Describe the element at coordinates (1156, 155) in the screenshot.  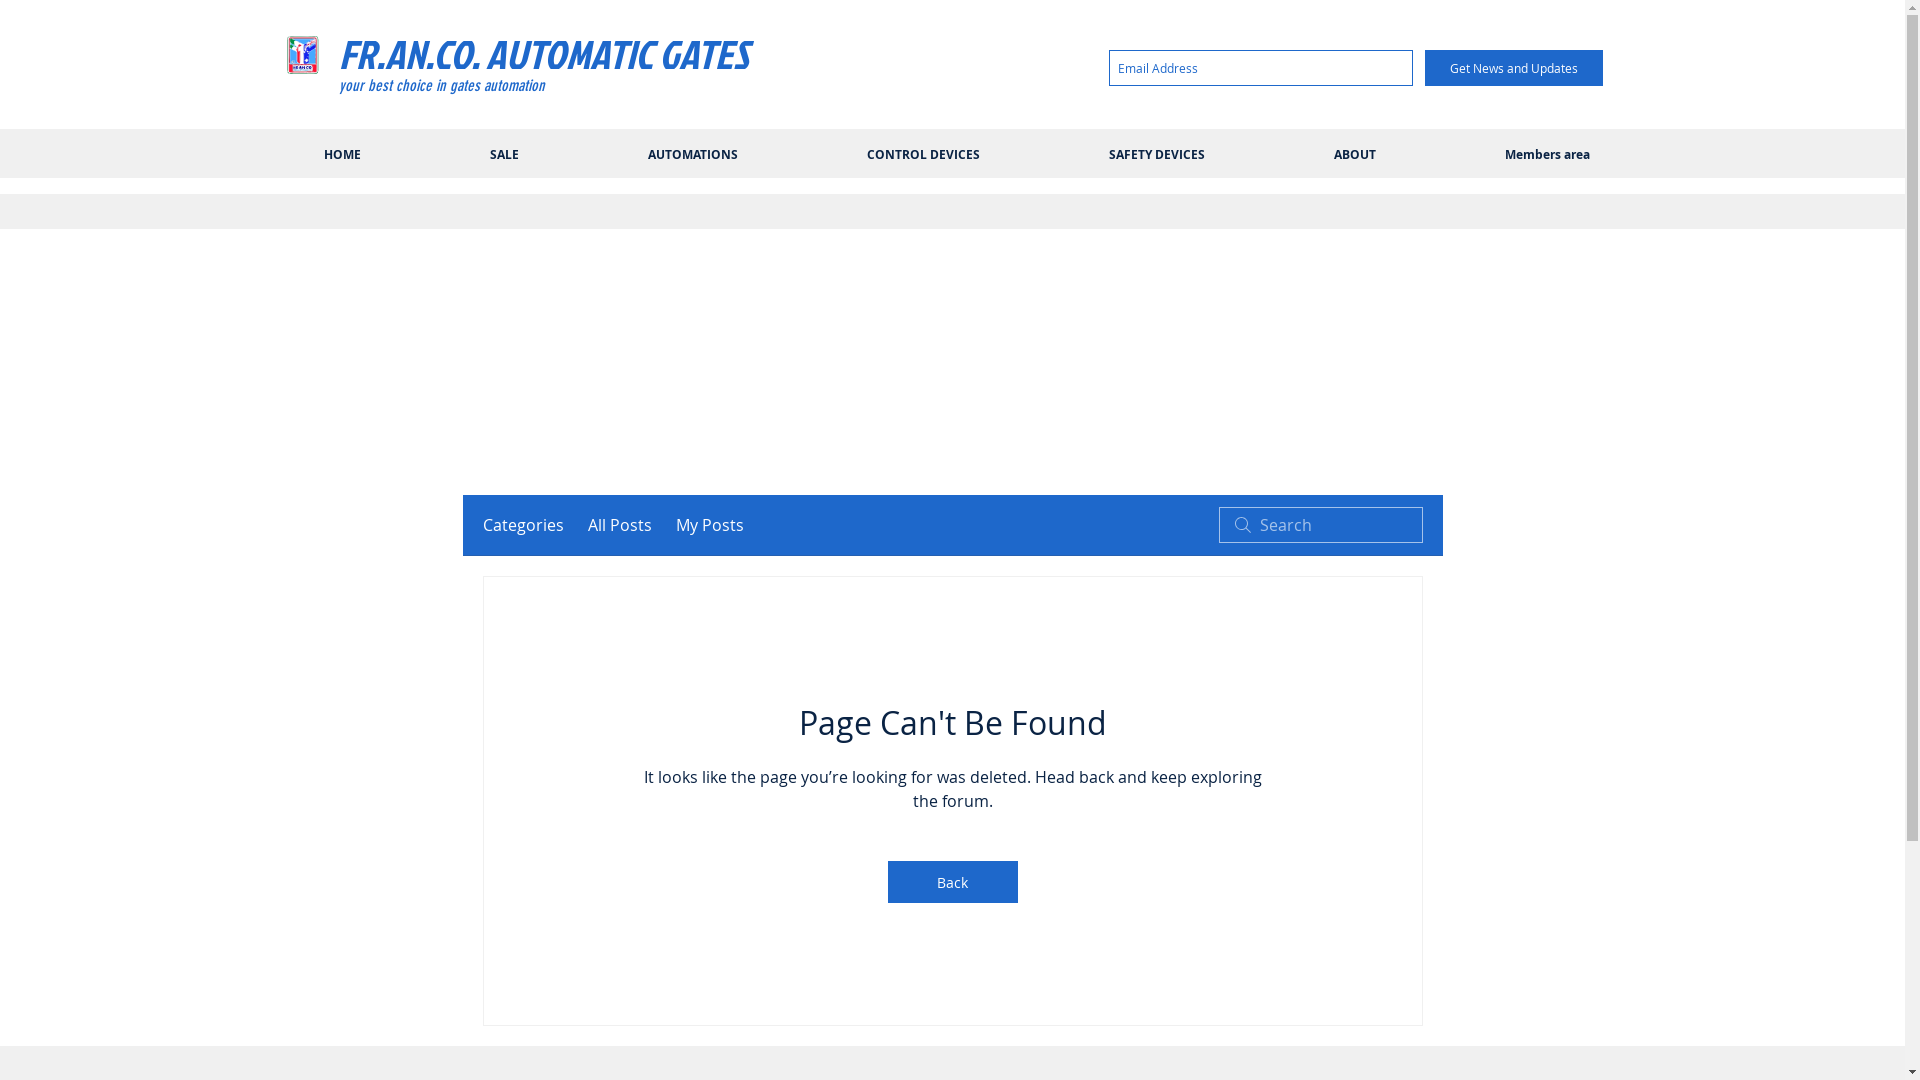
I see `SAFETY DEVICES` at that location.